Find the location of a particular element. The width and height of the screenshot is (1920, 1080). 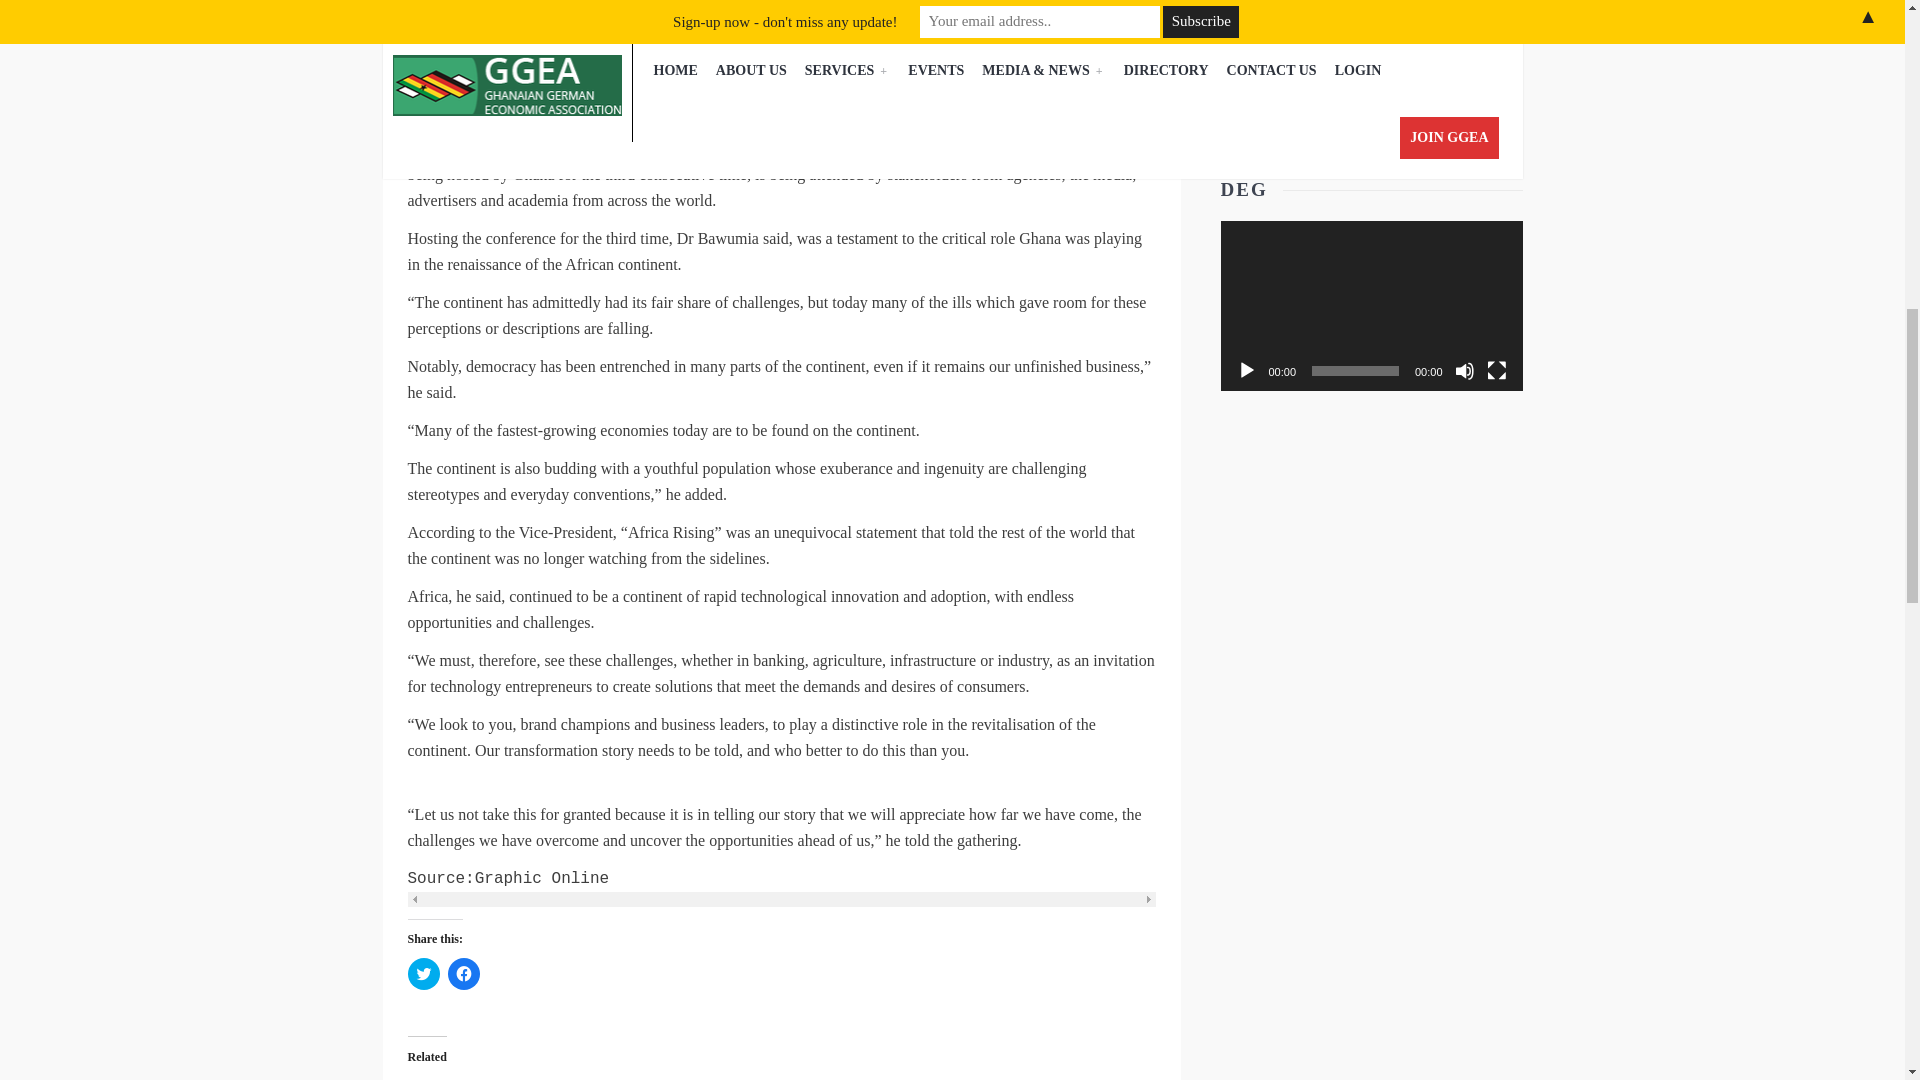

Click to share on Twitter is located at coordinates (423, 974).